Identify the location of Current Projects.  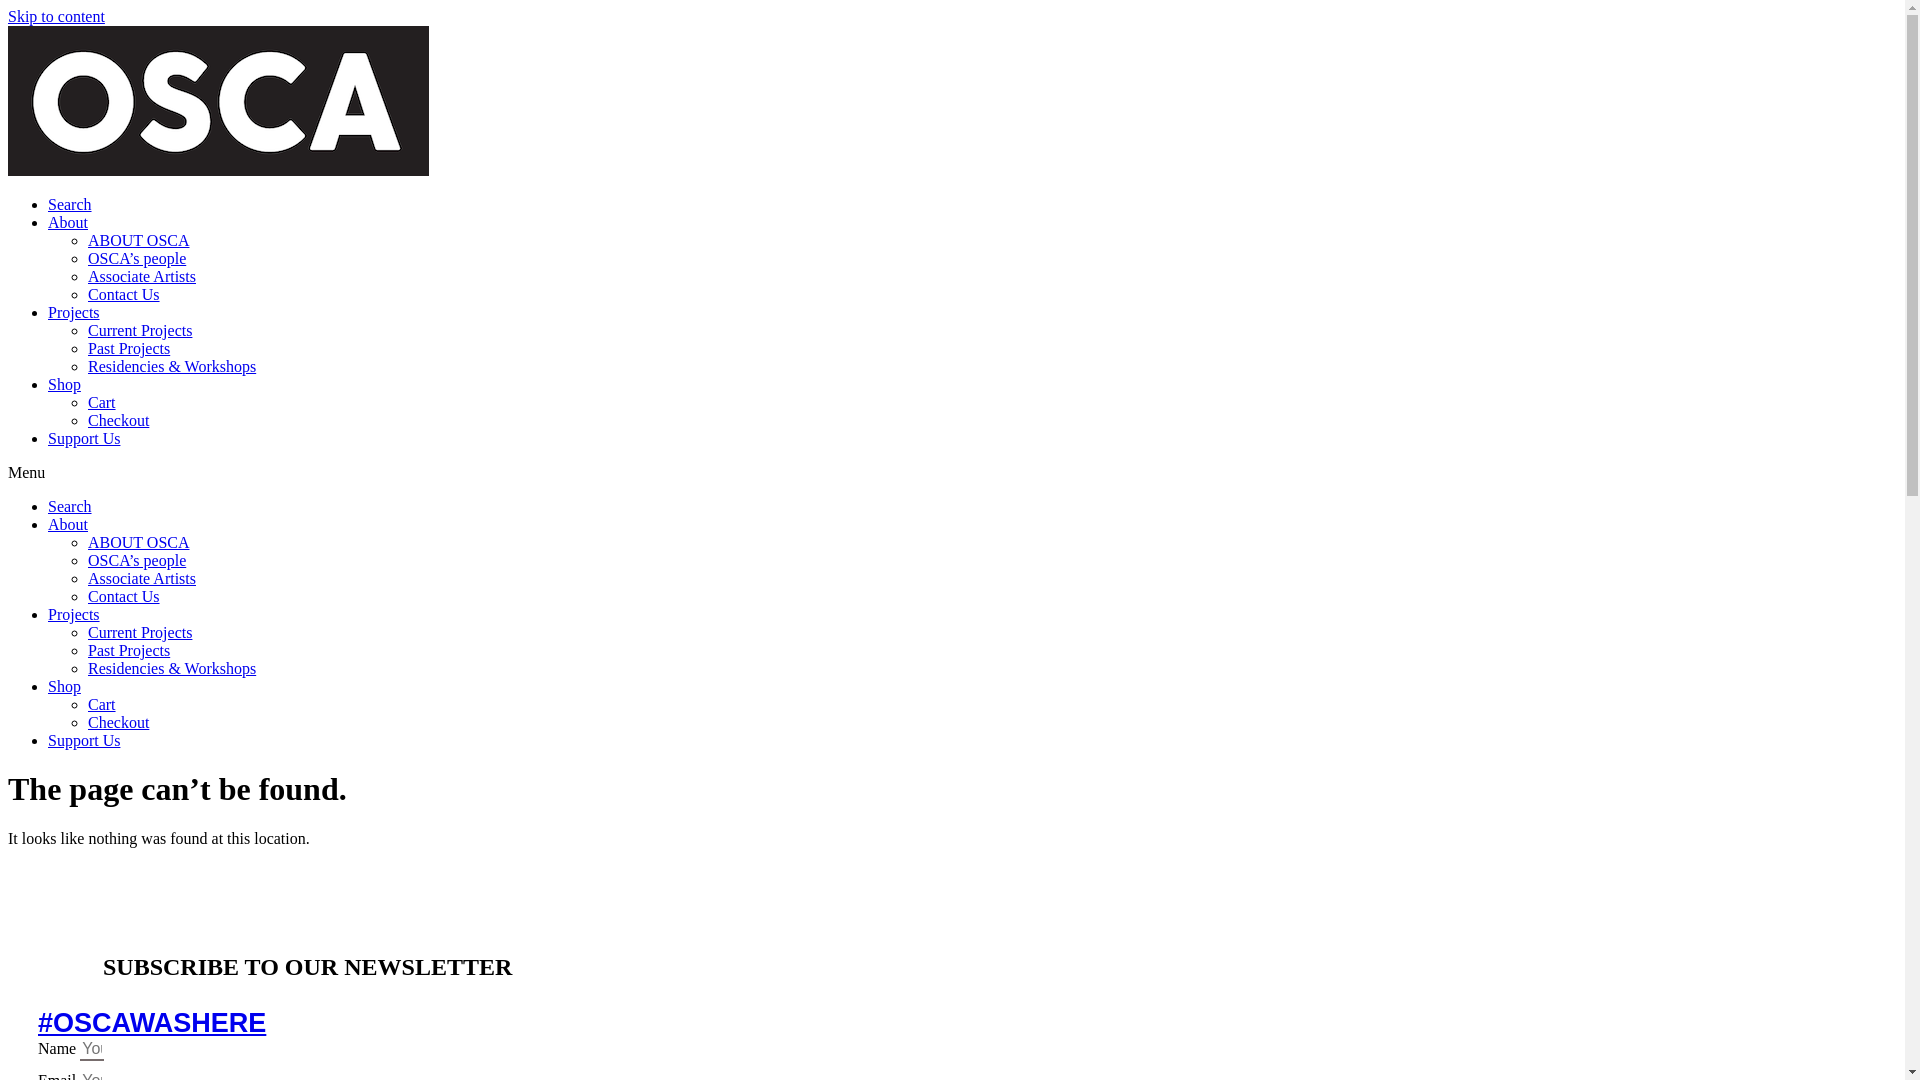
(140, 632).